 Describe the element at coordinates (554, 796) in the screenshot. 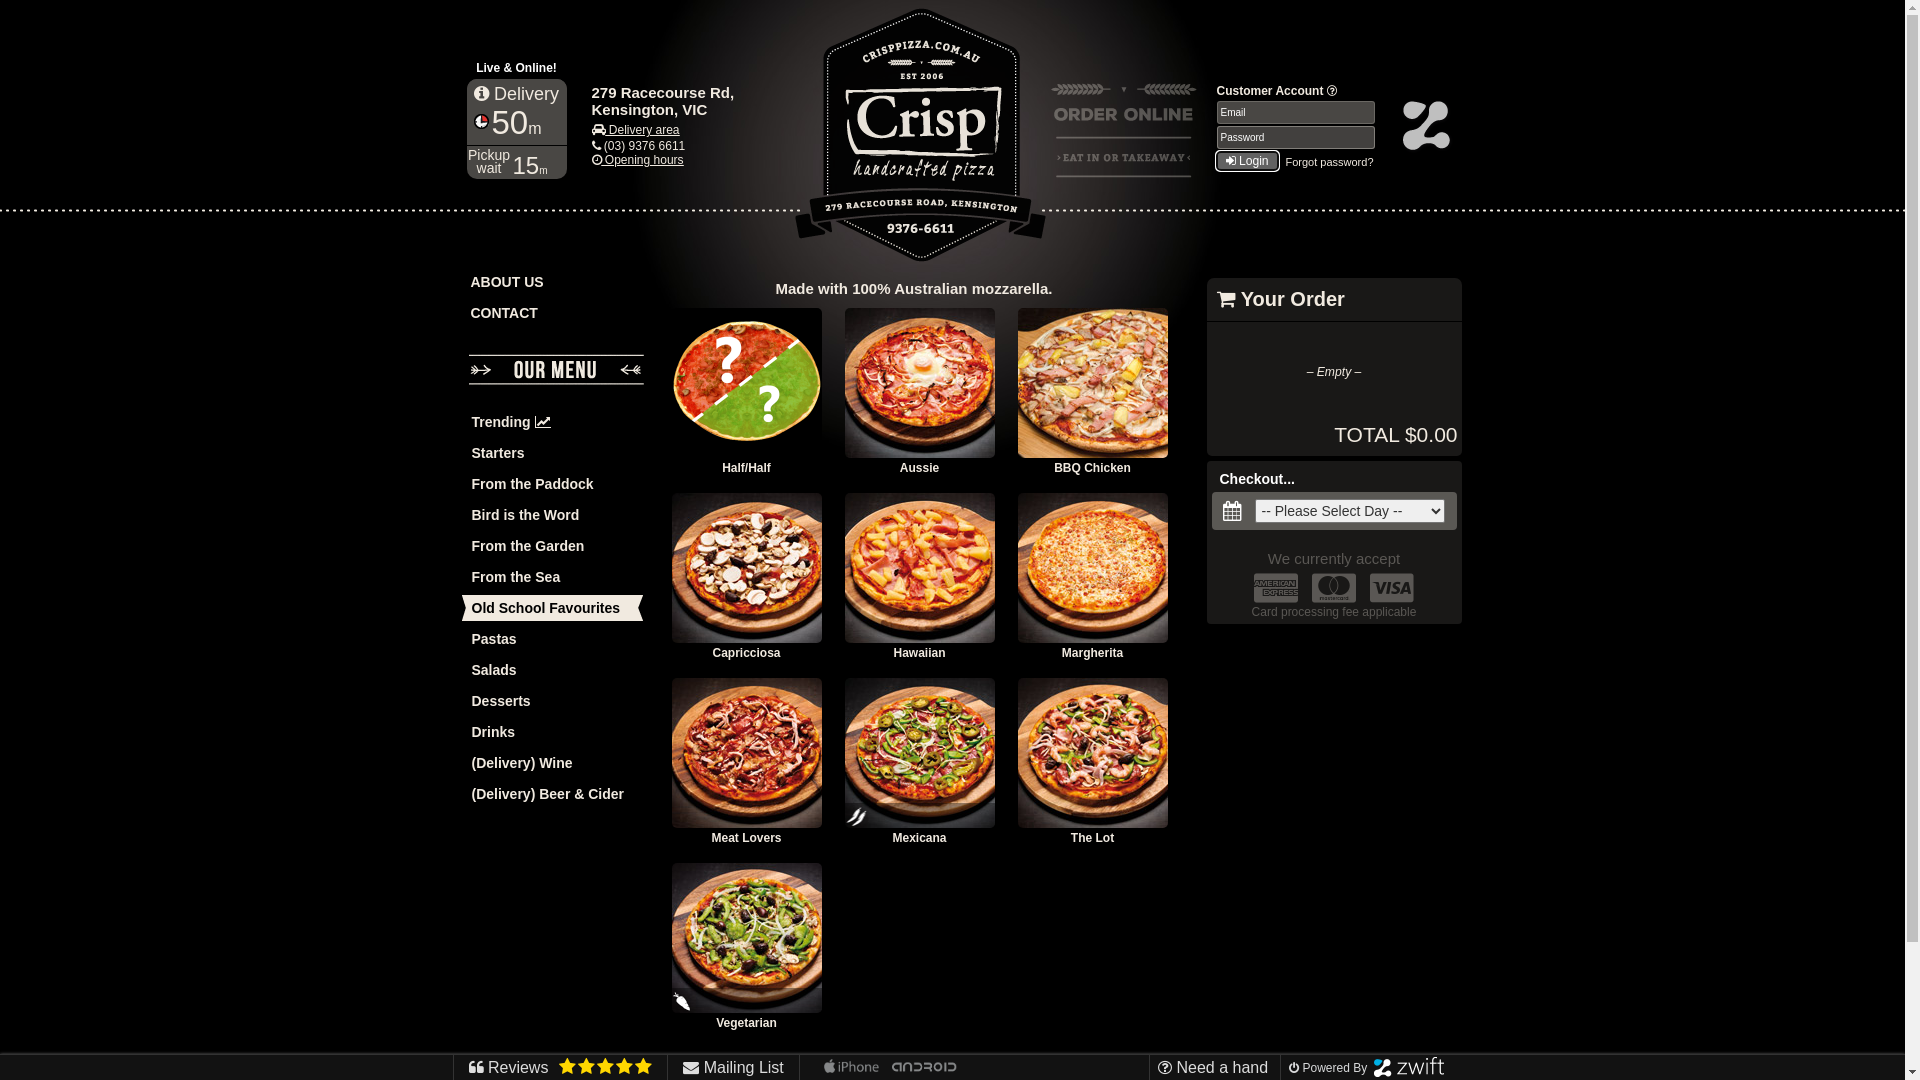

I see `(Delivery) Beer & Cider` at that location.